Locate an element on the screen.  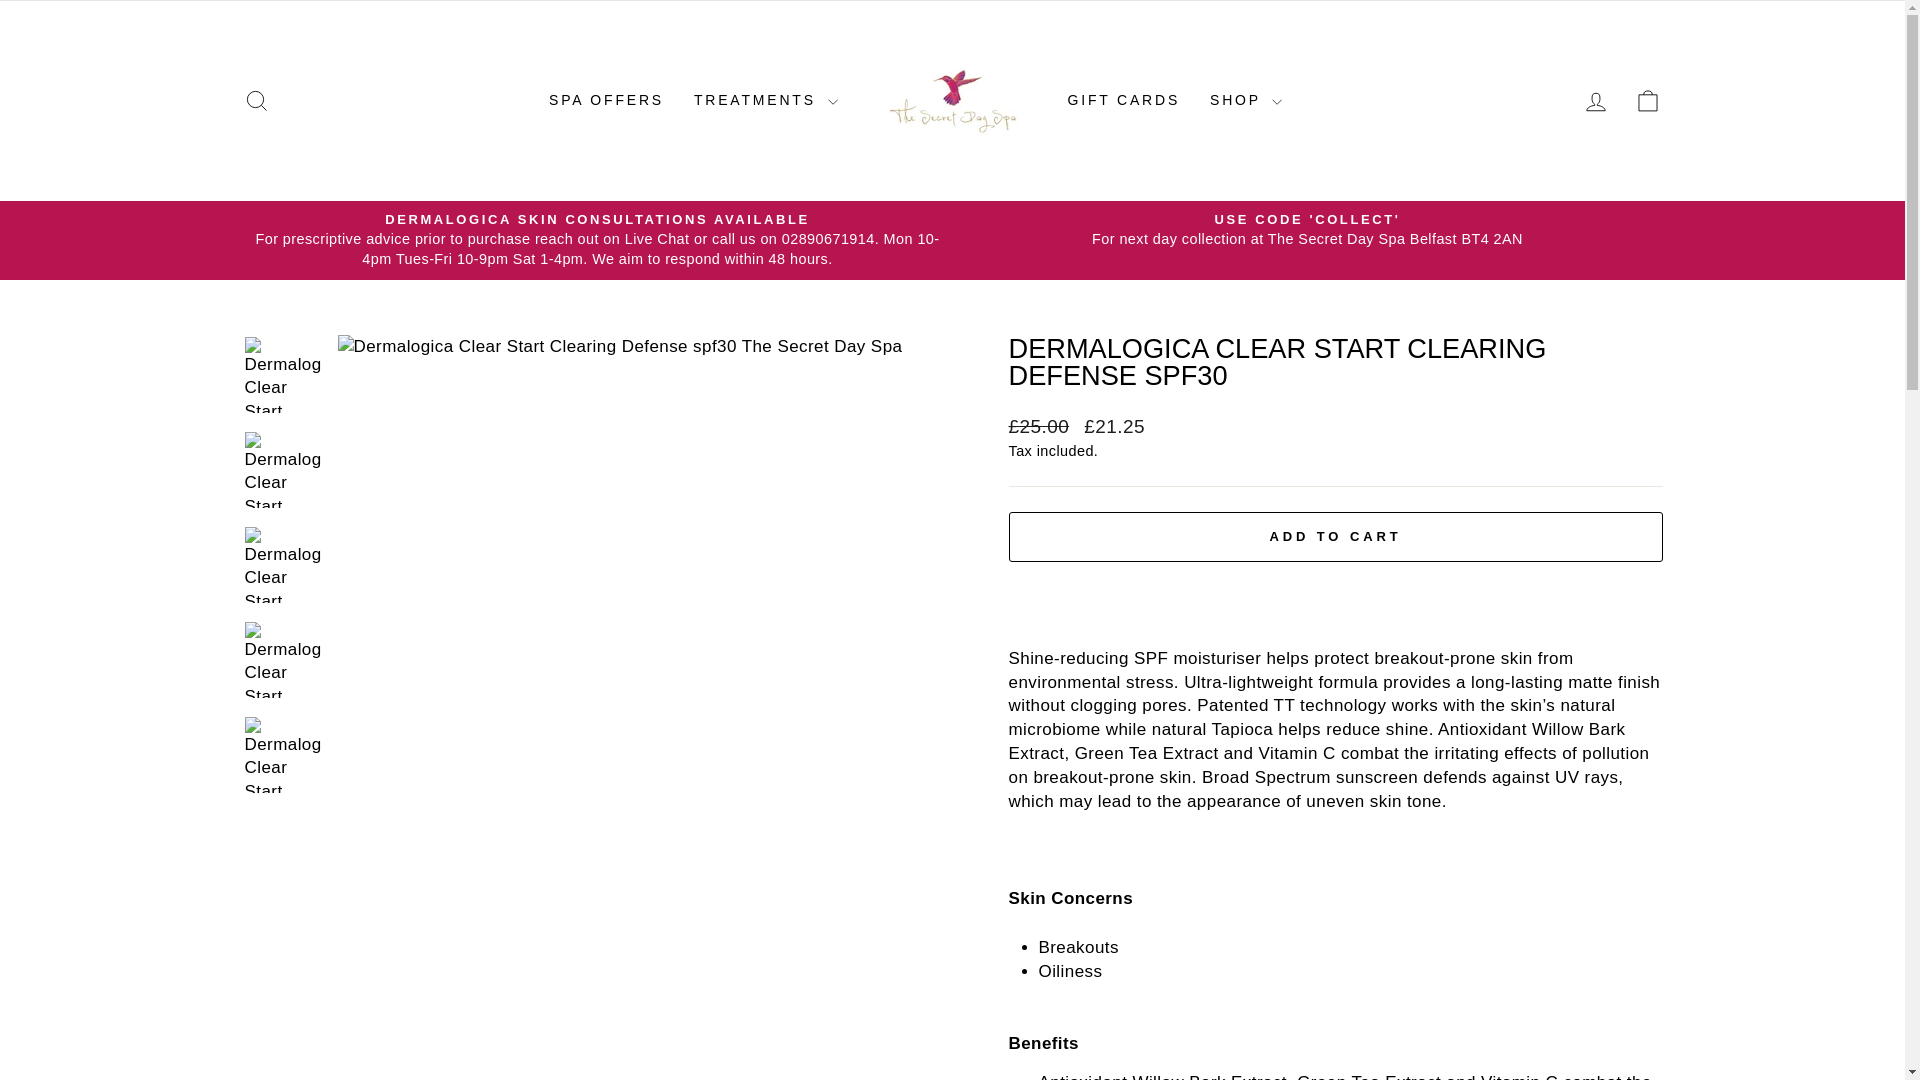
ICON-BAG-MINIMAL is located at coordinates (1648, 100).